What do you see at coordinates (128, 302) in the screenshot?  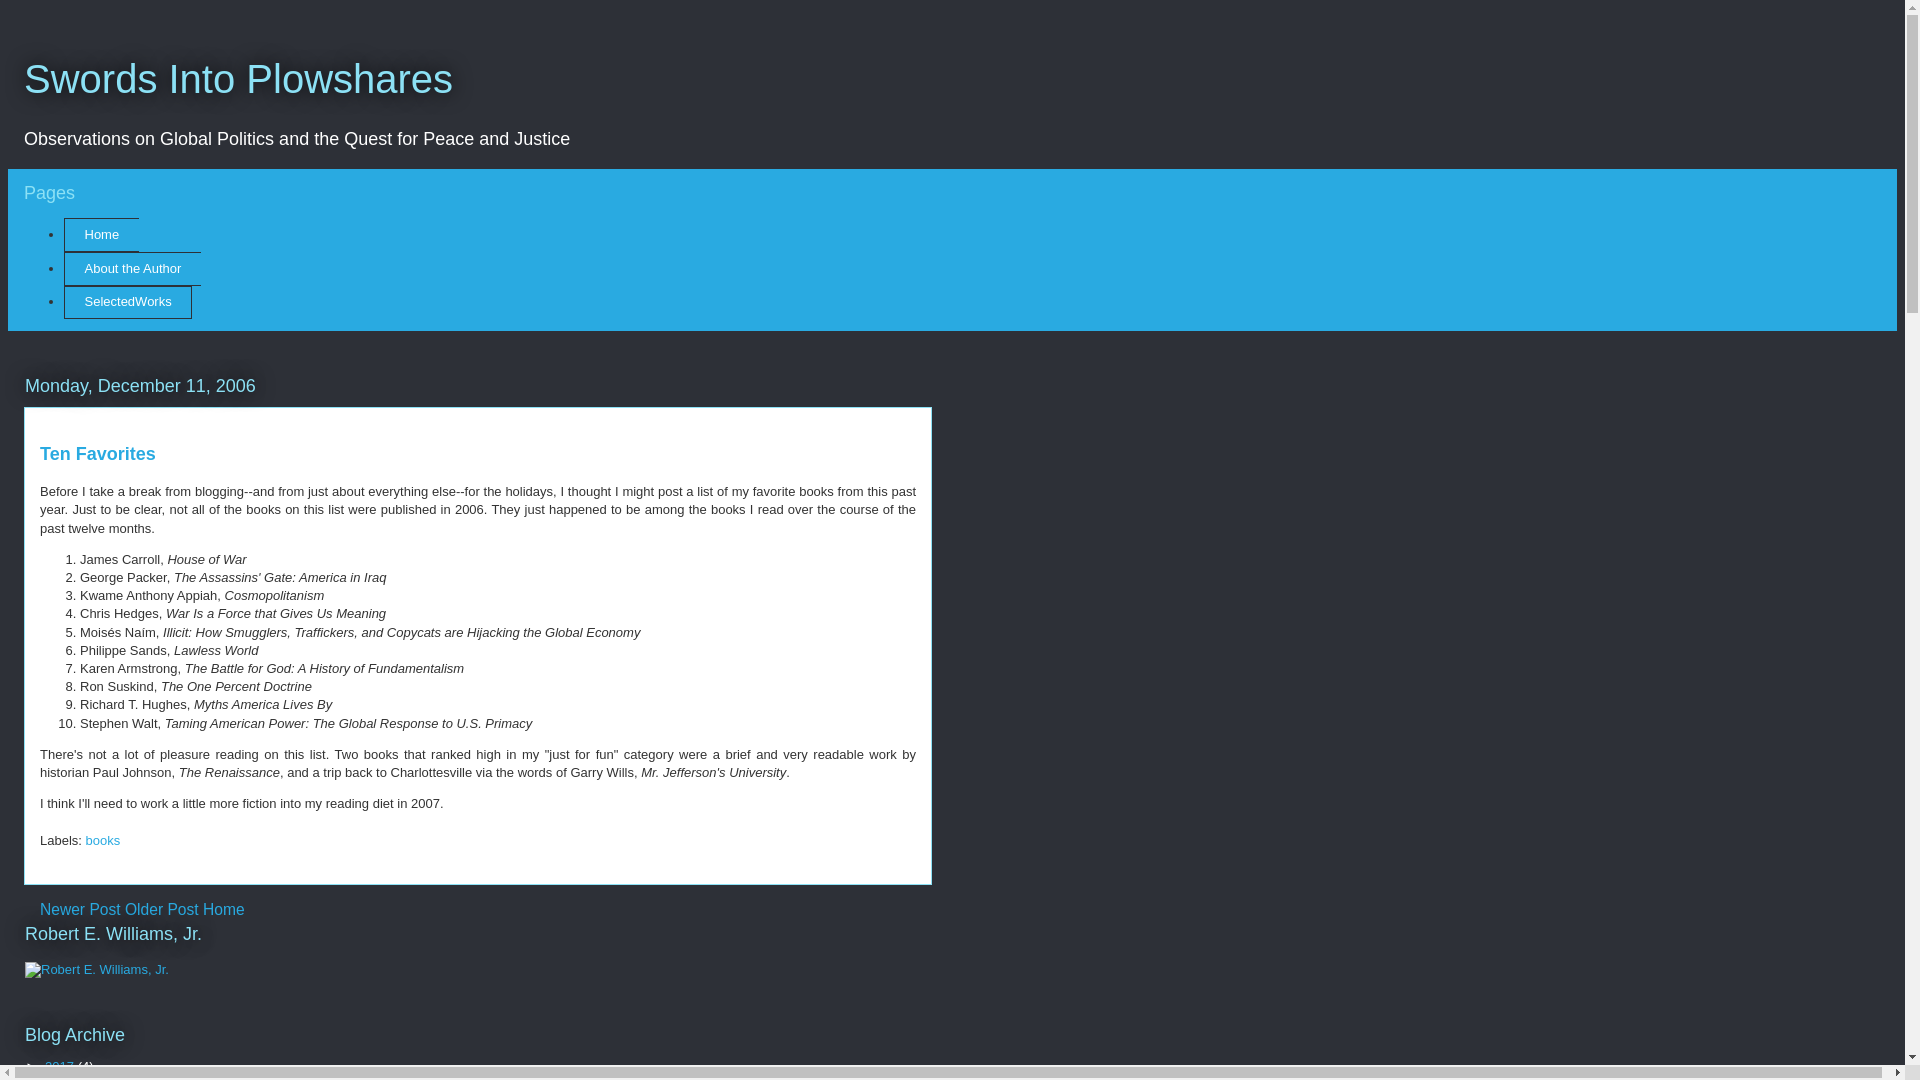 I see `SelectedWorks` at bounding box center [128, 302].